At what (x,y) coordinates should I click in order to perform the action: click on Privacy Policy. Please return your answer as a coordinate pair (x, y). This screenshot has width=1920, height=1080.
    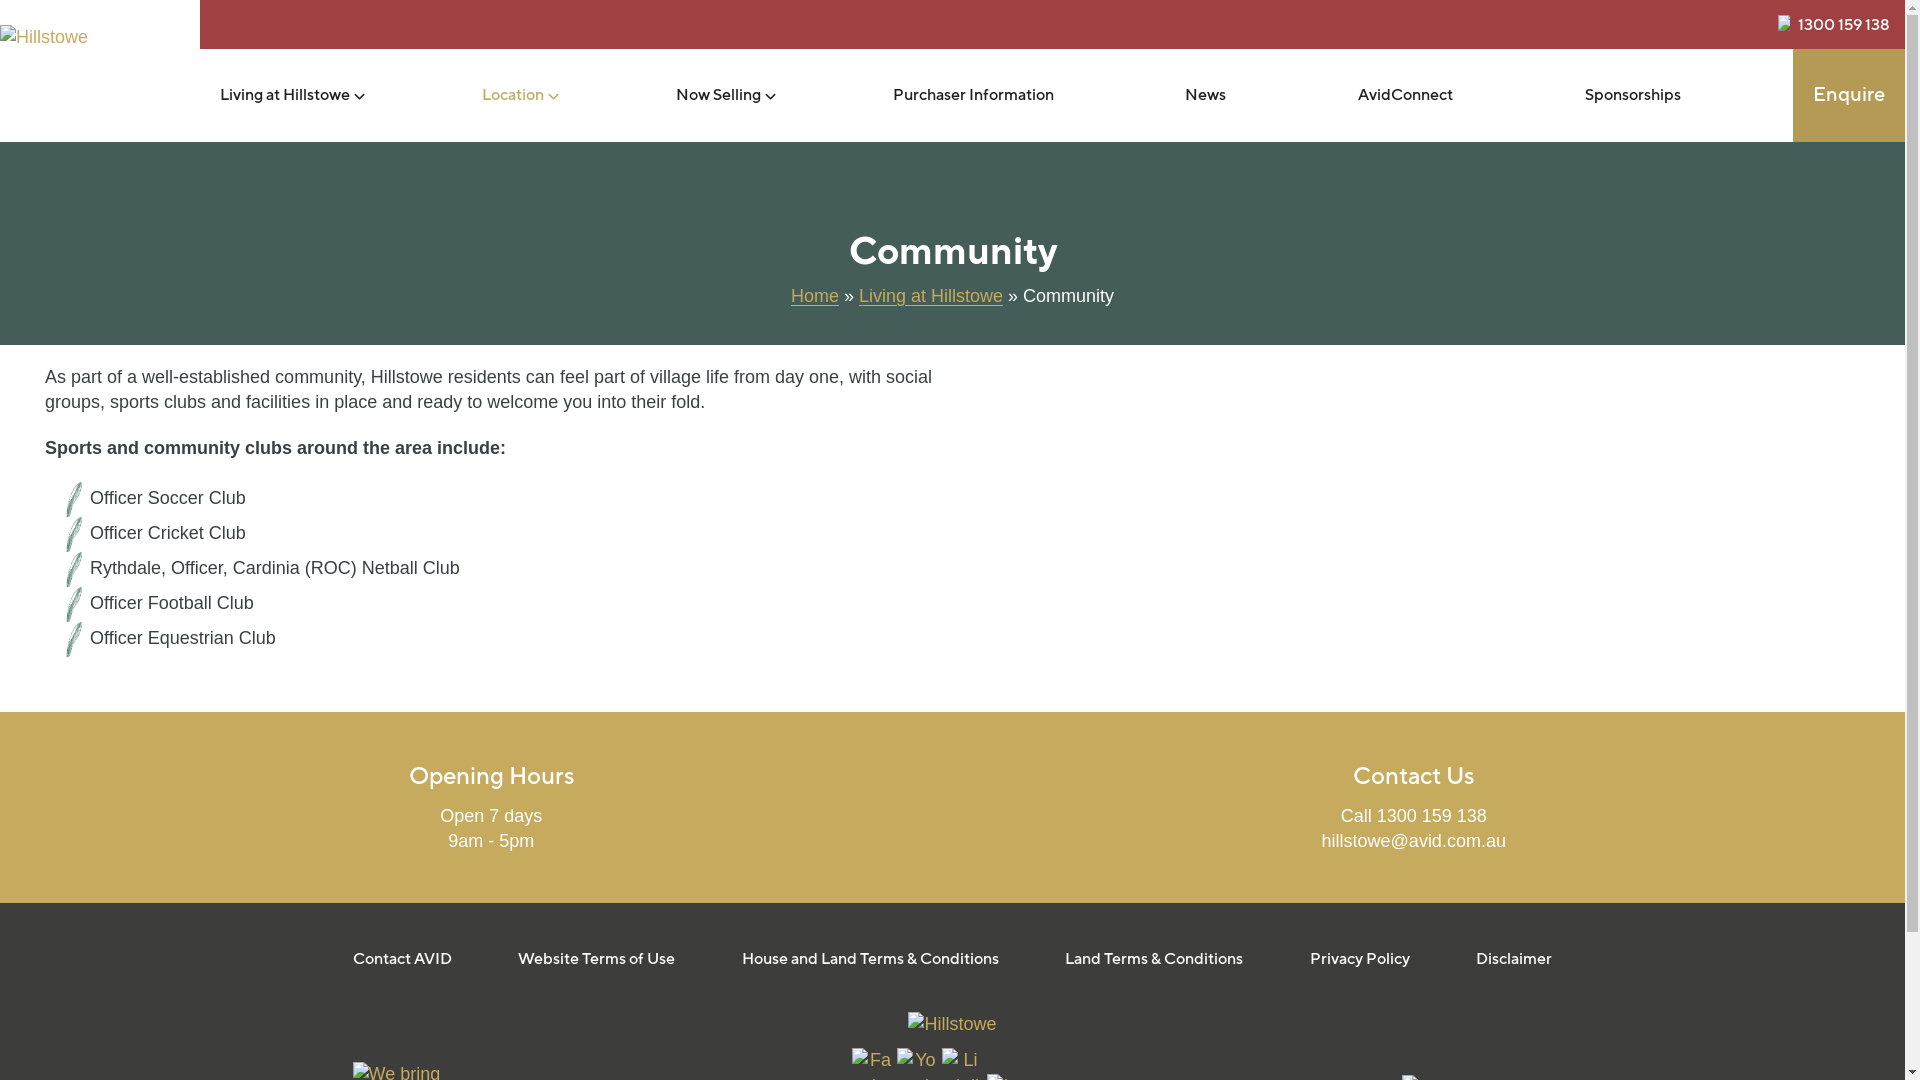
    Looking at the image, I should click on (1360, 959).